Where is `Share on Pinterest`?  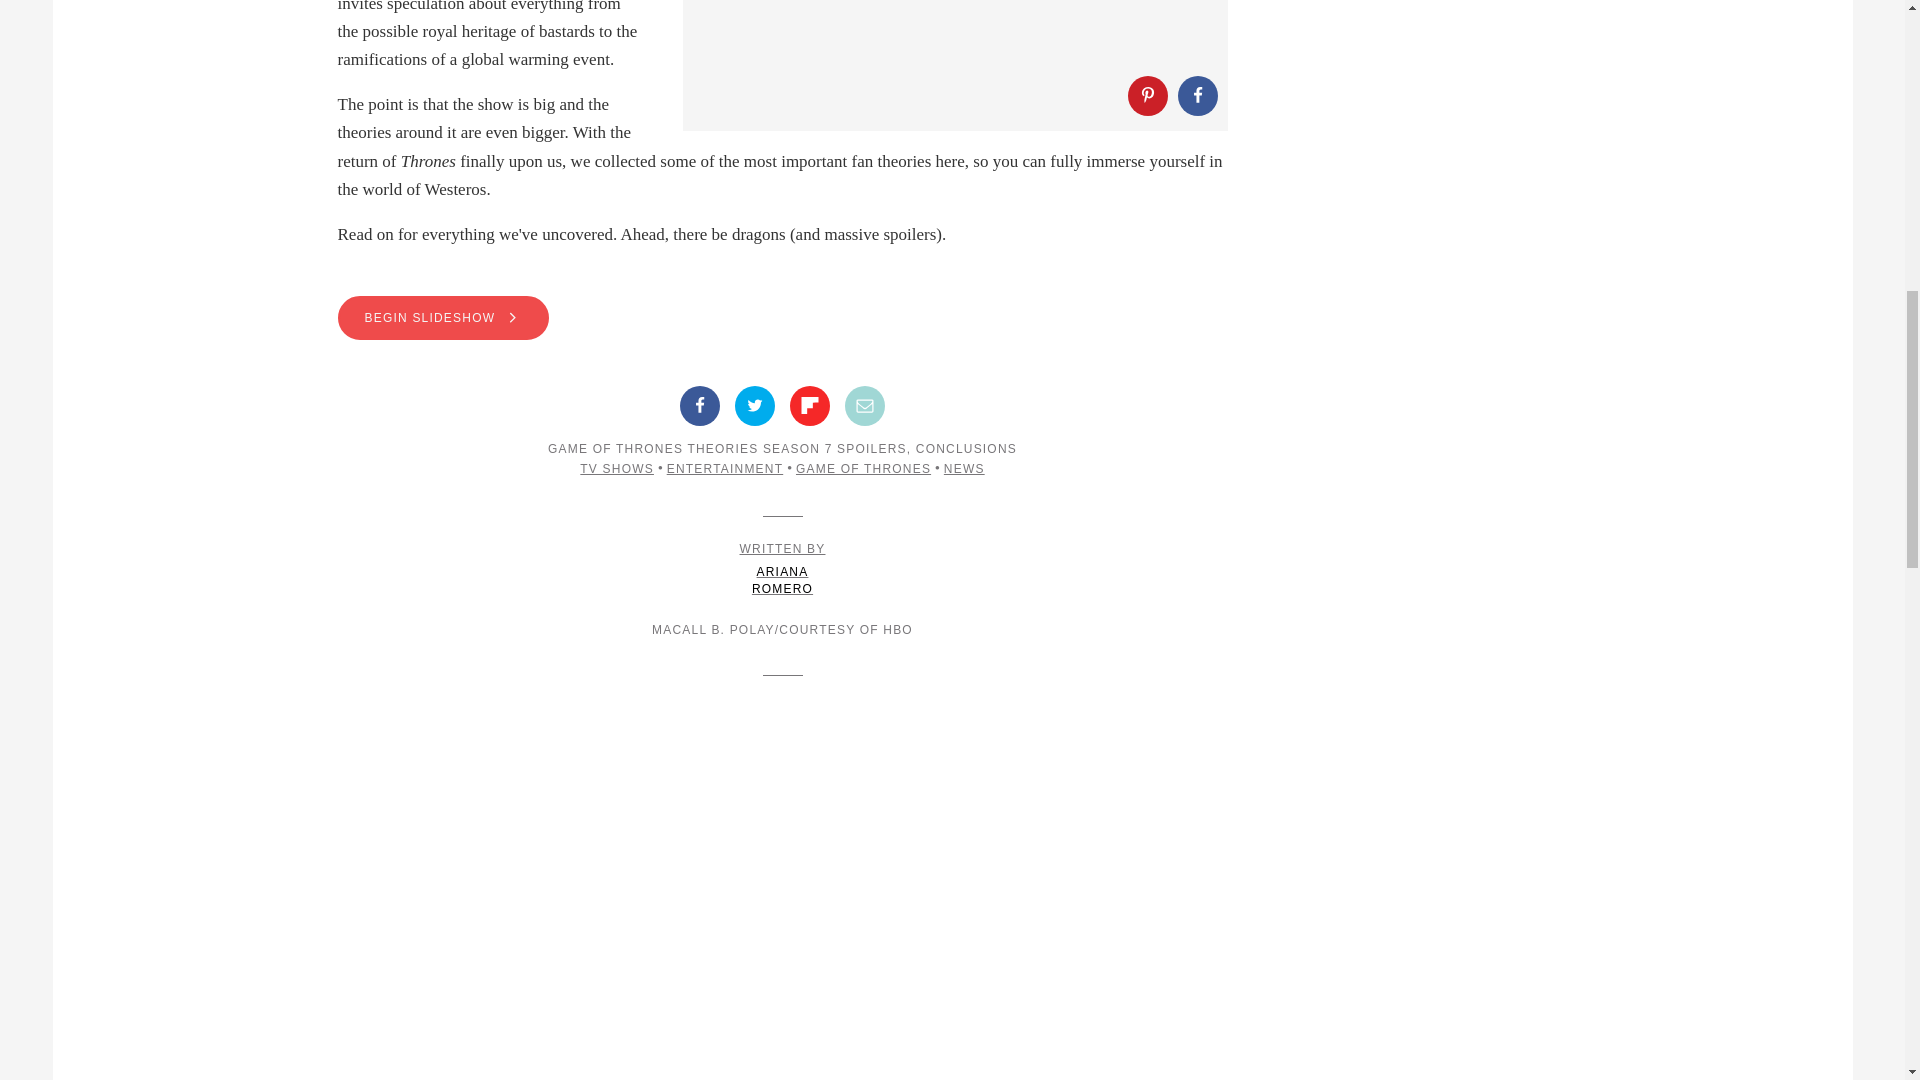
Share on Pinterest is located at coordinates (783, 570).